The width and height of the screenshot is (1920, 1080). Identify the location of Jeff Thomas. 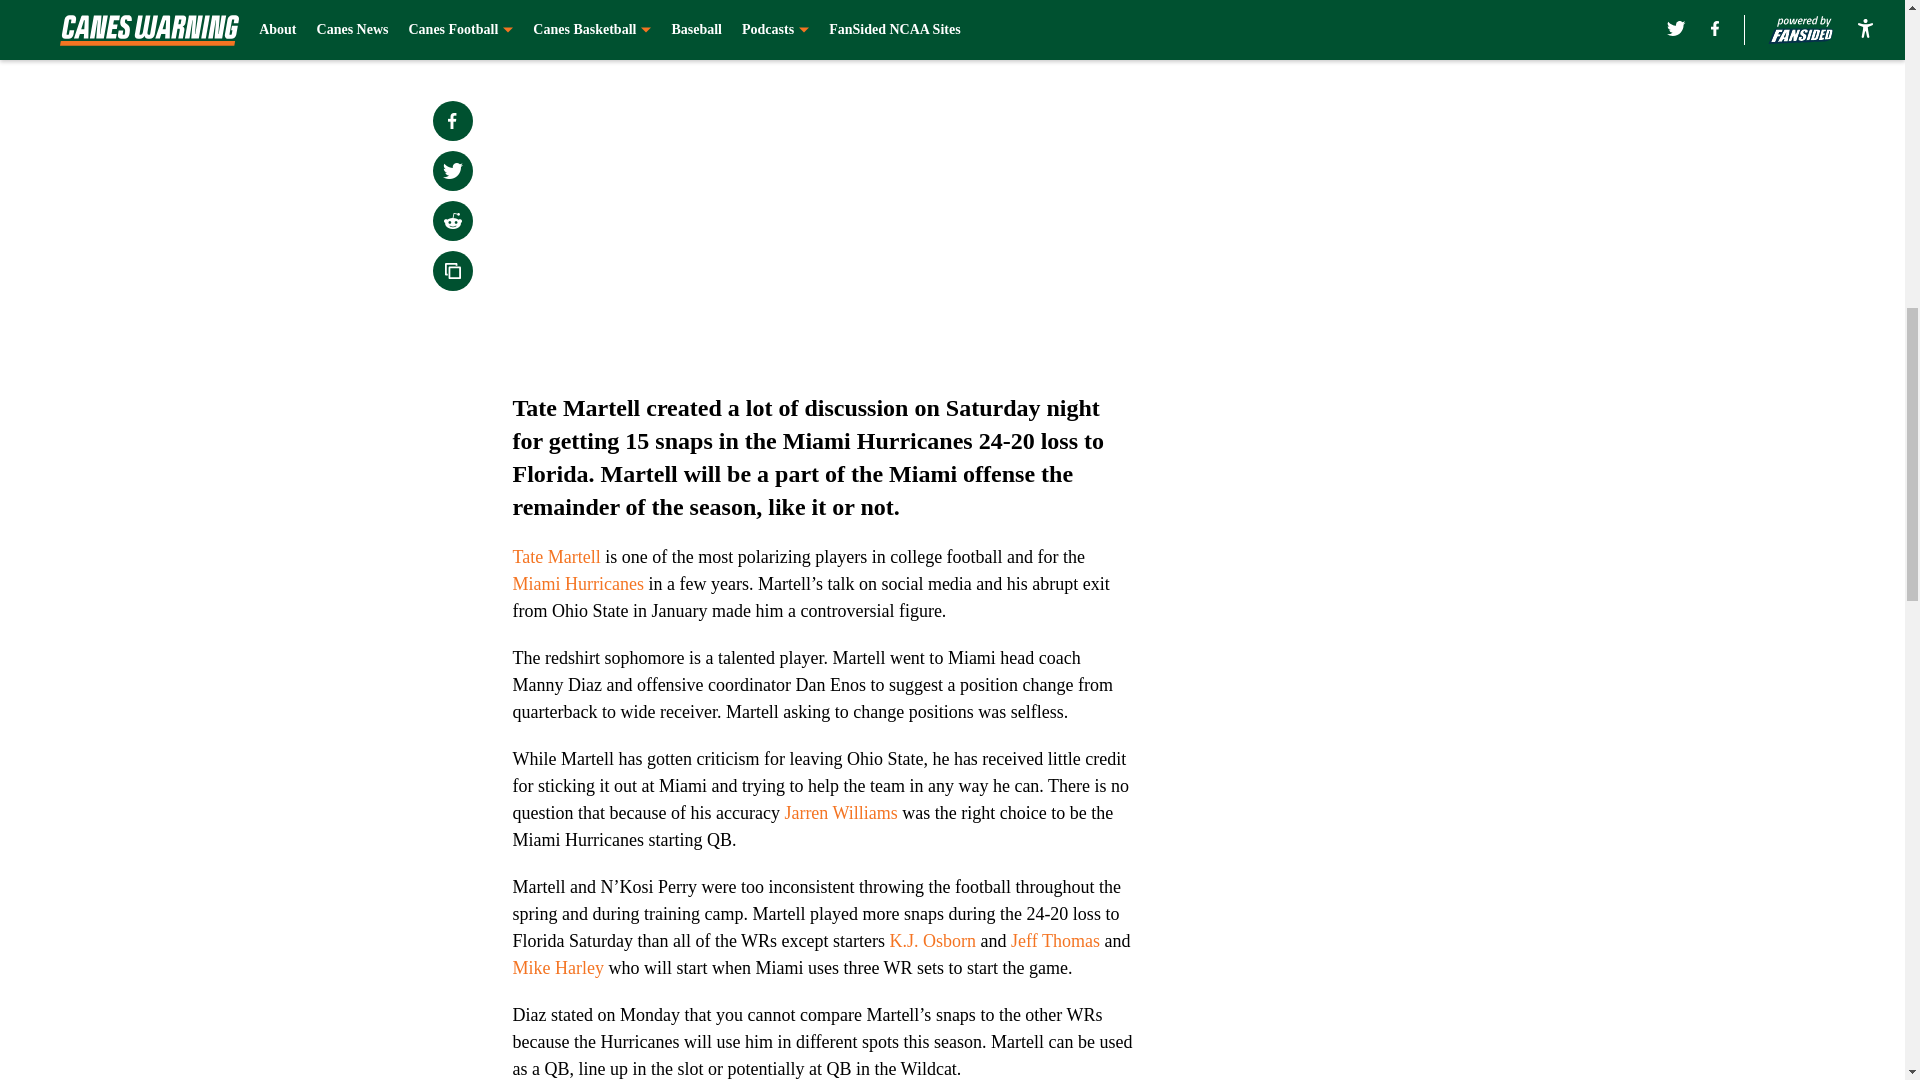
(1056, 940).